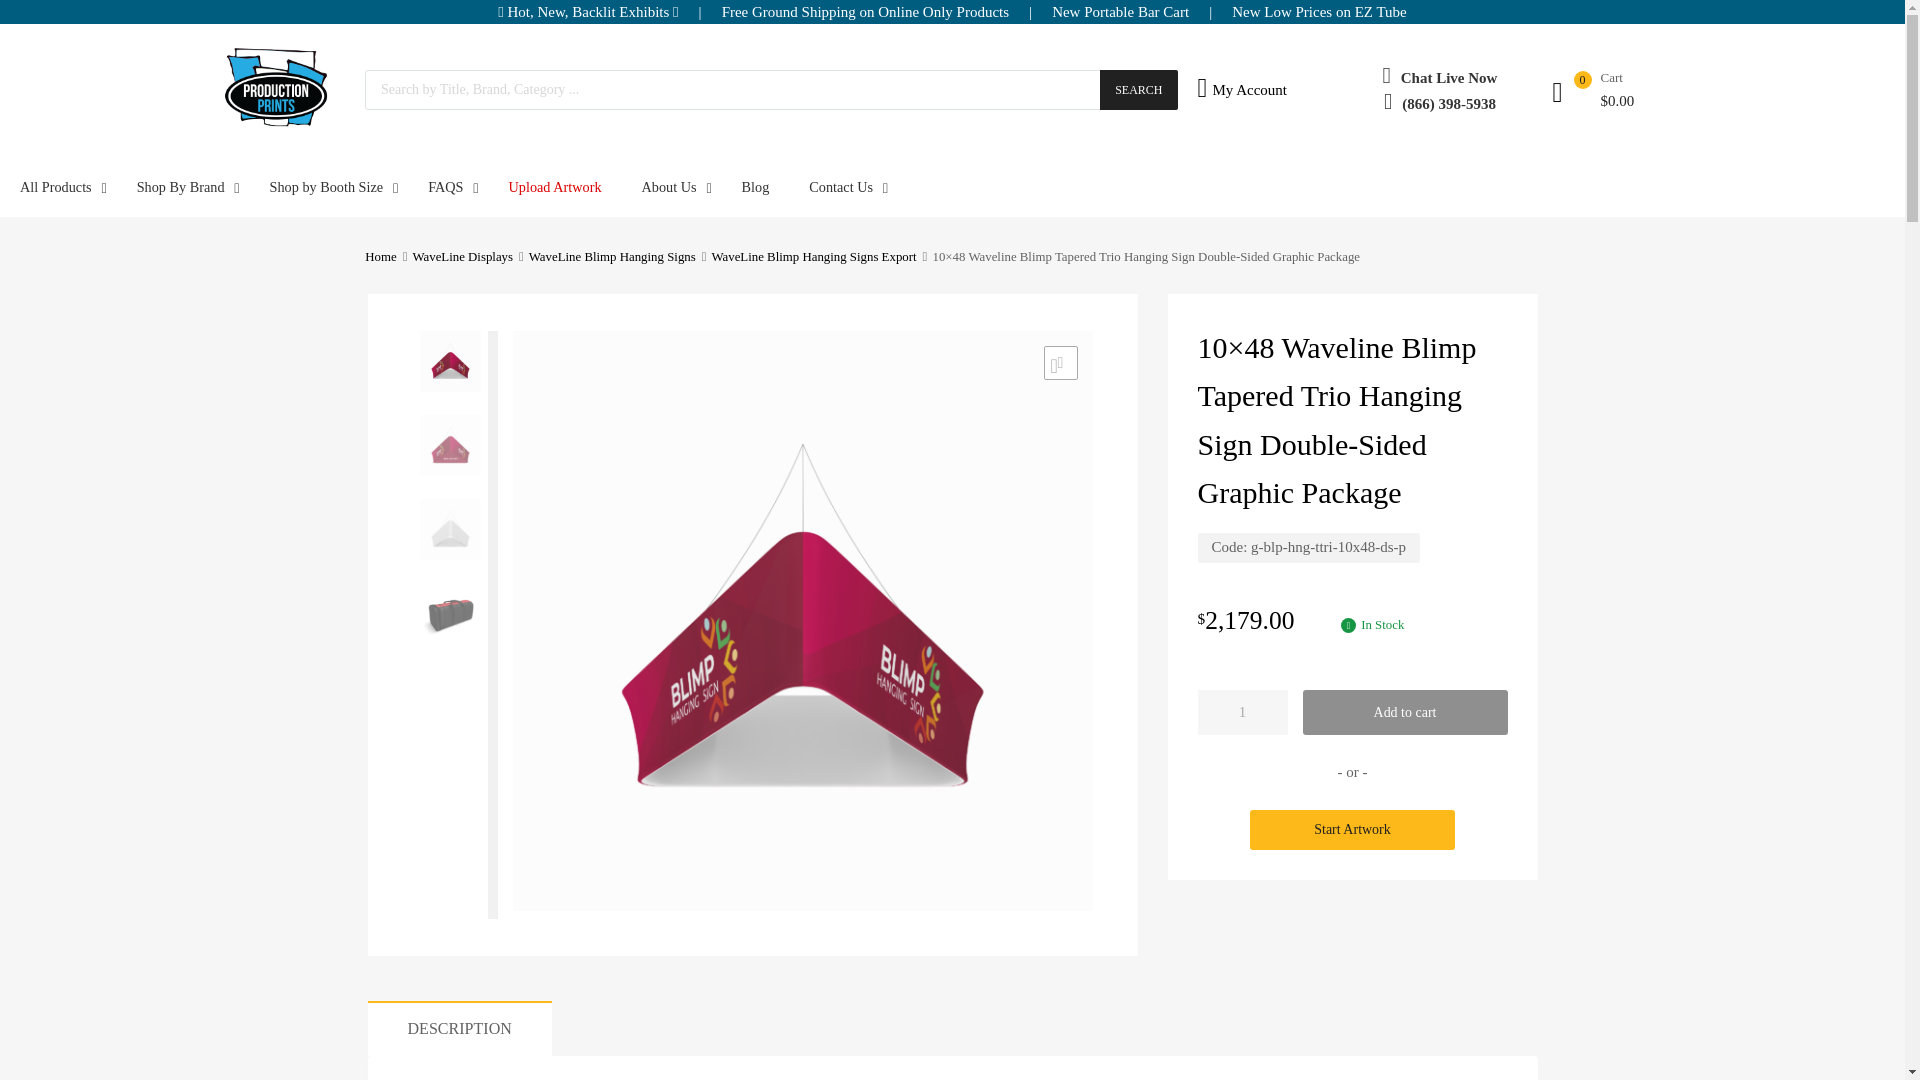  What do you see at coordinates (865, 12) in the screenshot?
I see `Free Ground Shipping on Online Only Products` at bounding box center [865, 12].